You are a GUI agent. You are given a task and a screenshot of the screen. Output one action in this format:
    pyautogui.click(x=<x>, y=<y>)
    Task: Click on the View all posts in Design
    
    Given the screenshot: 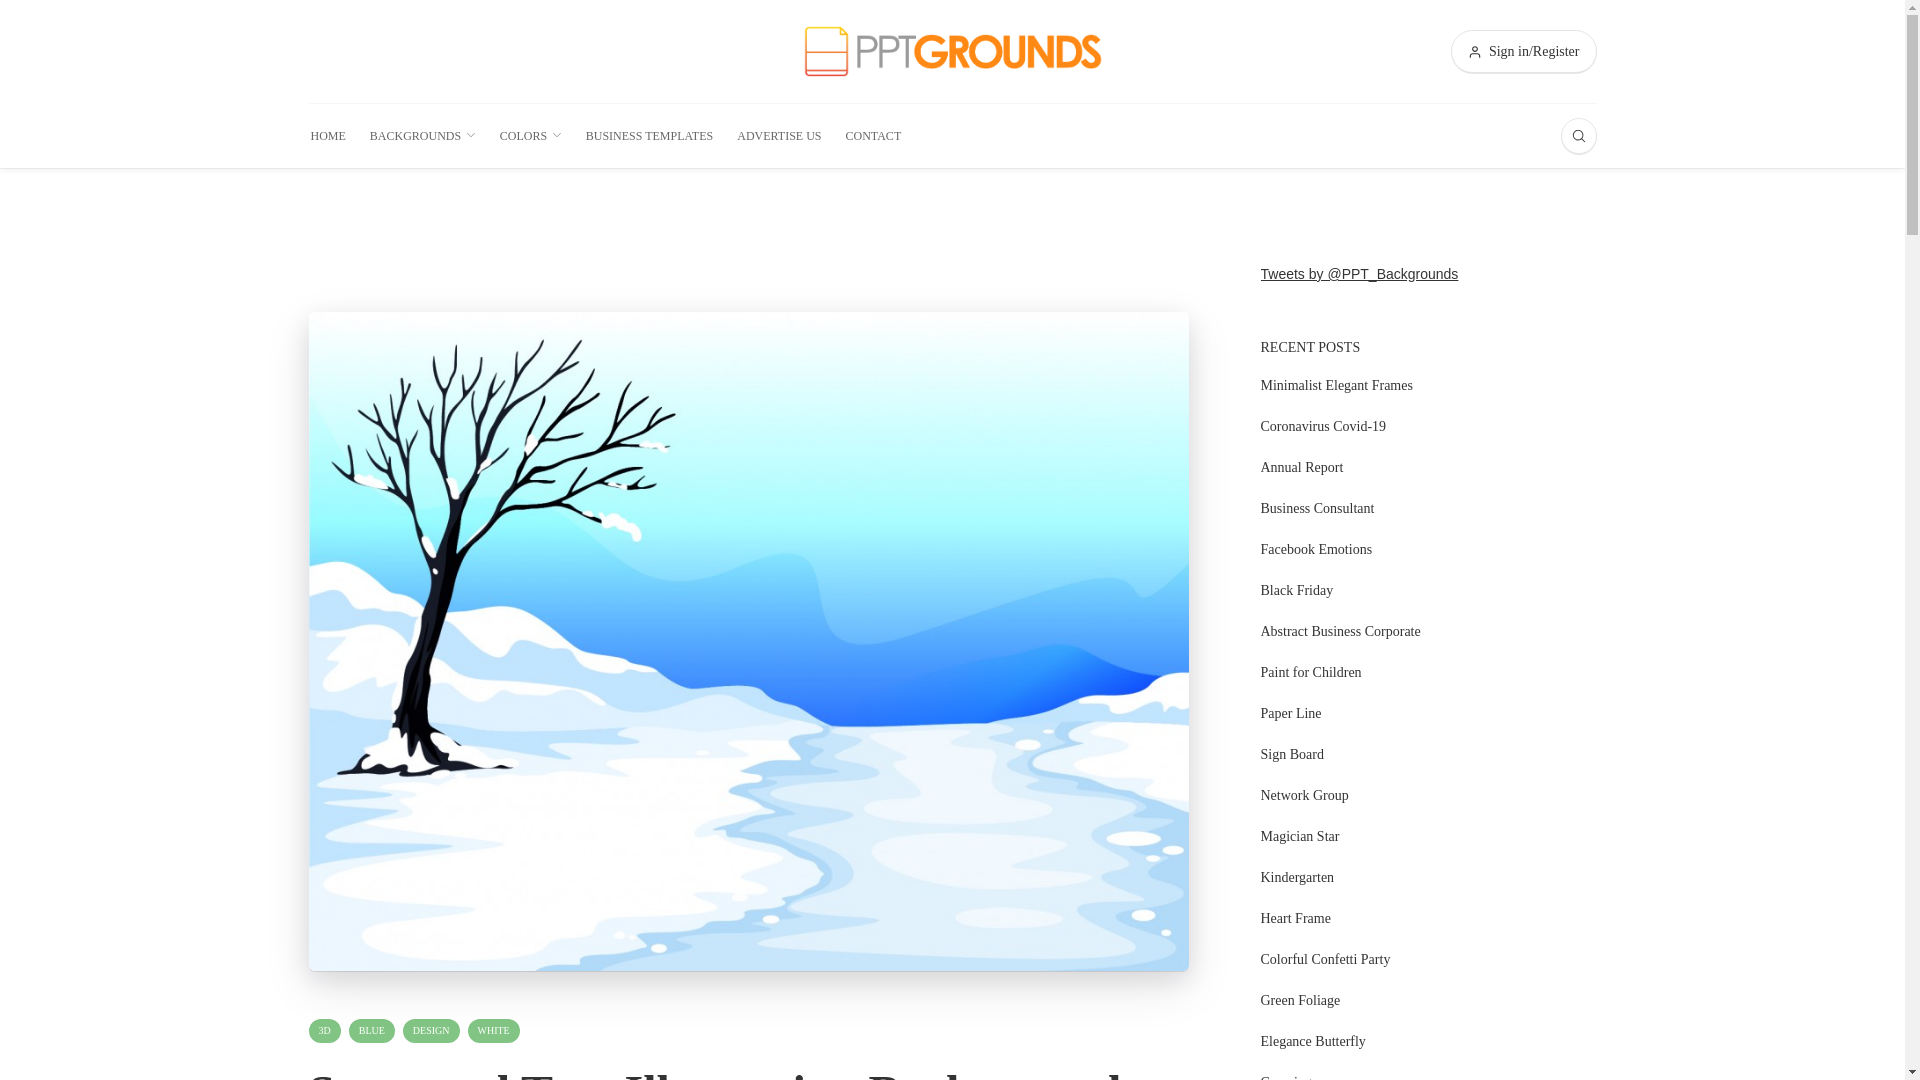 What is the action you would take?
    pyautogui.click(x=432, y=1031)
    